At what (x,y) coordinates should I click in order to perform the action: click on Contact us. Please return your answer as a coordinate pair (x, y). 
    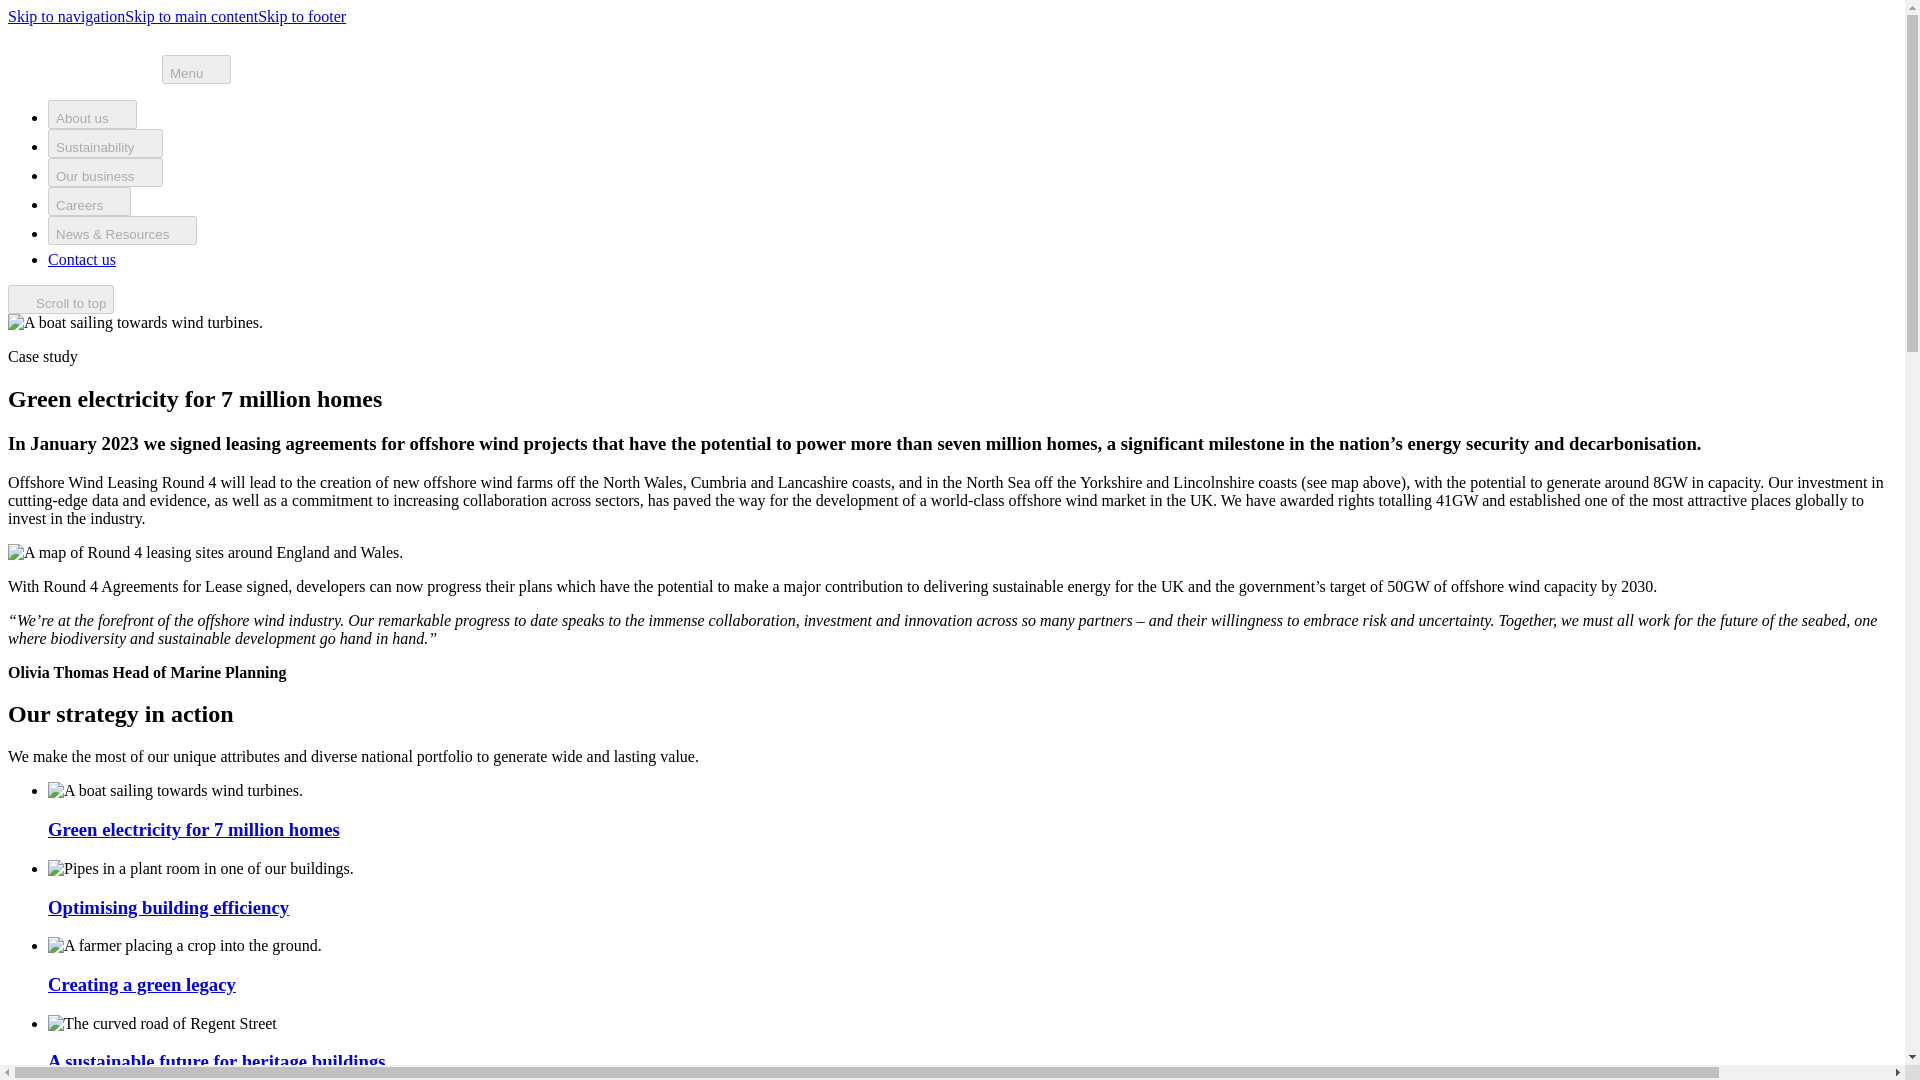
    Looking at the image, I should click on (92, 258).